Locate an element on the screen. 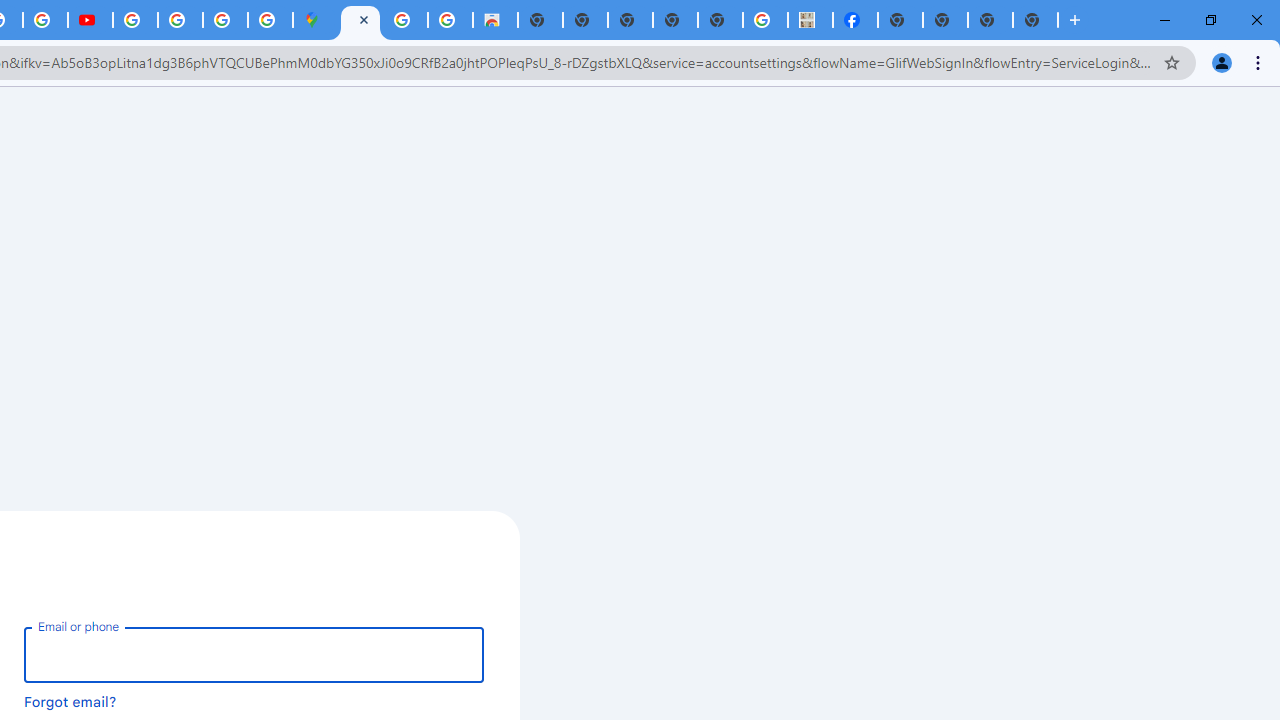  Email or phone is located at coordinates (254, 654).